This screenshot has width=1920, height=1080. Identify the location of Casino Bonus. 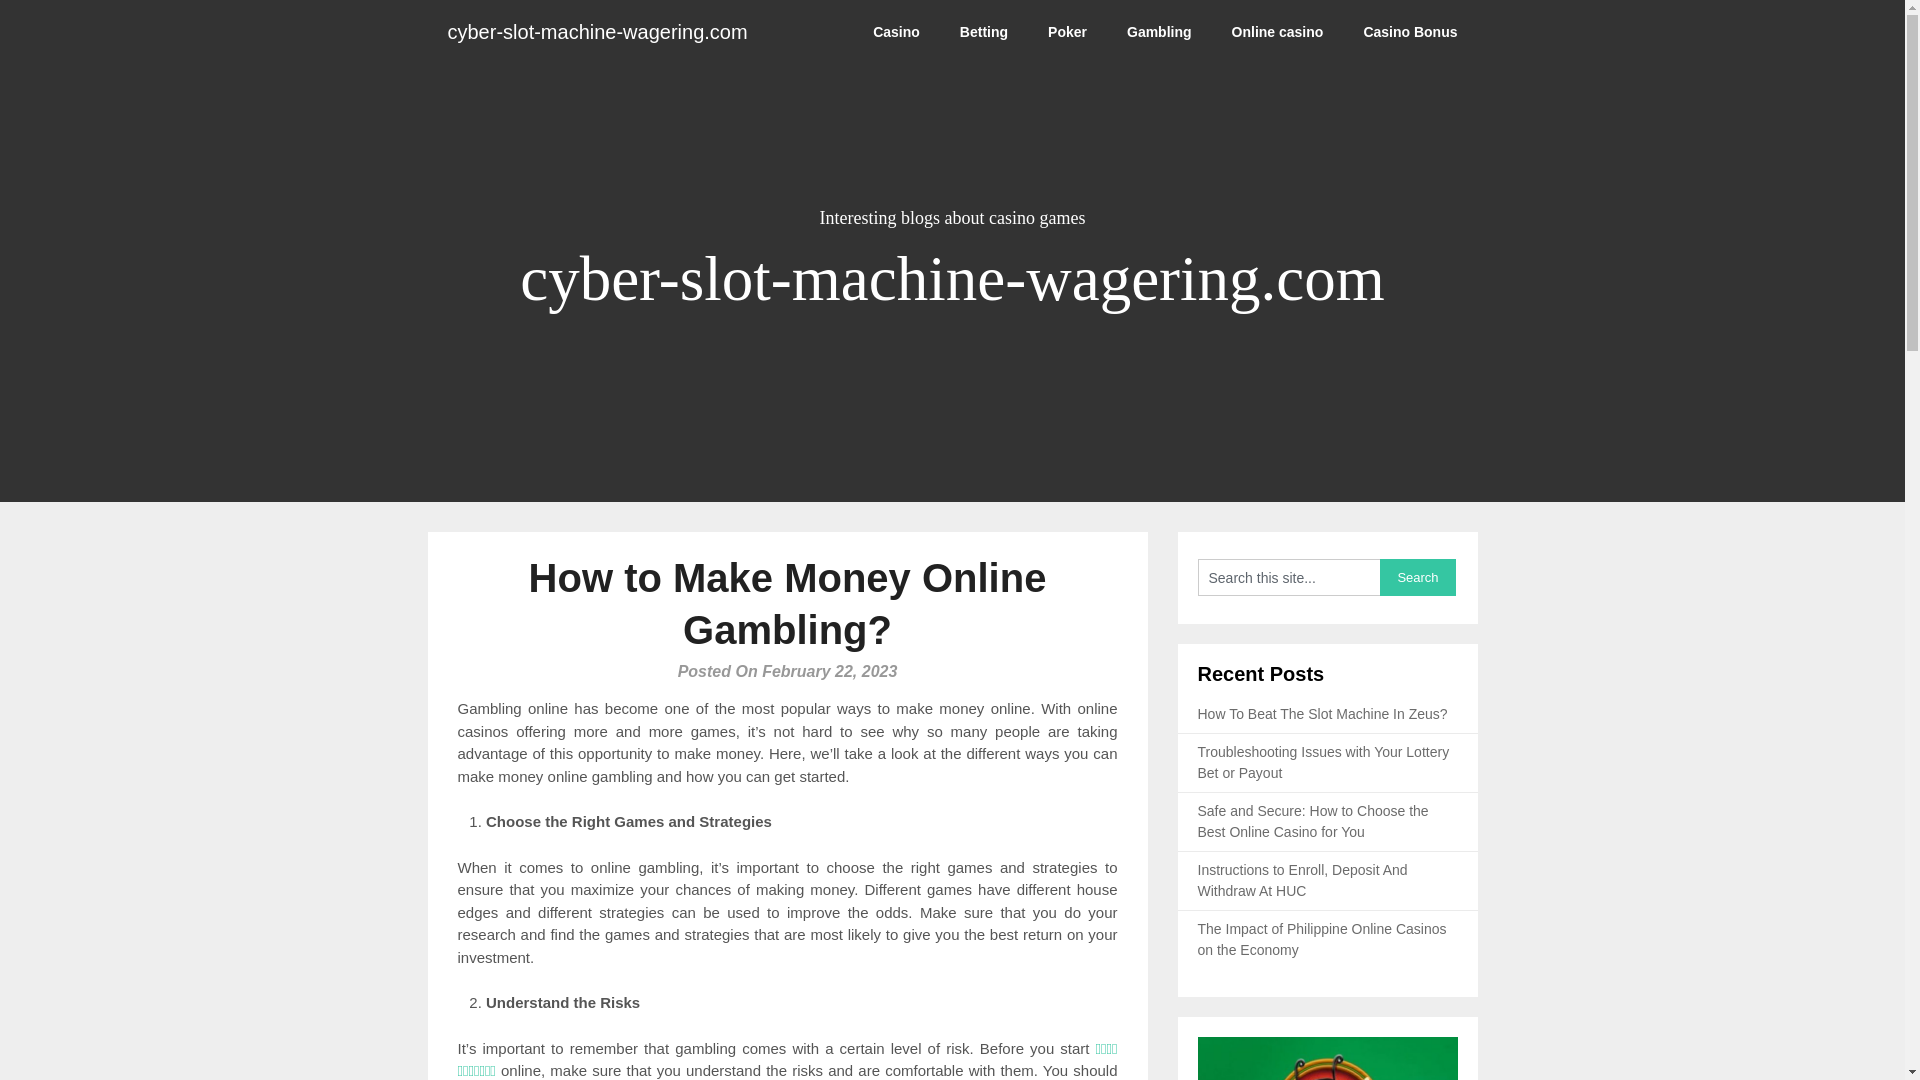
(1409, 32).